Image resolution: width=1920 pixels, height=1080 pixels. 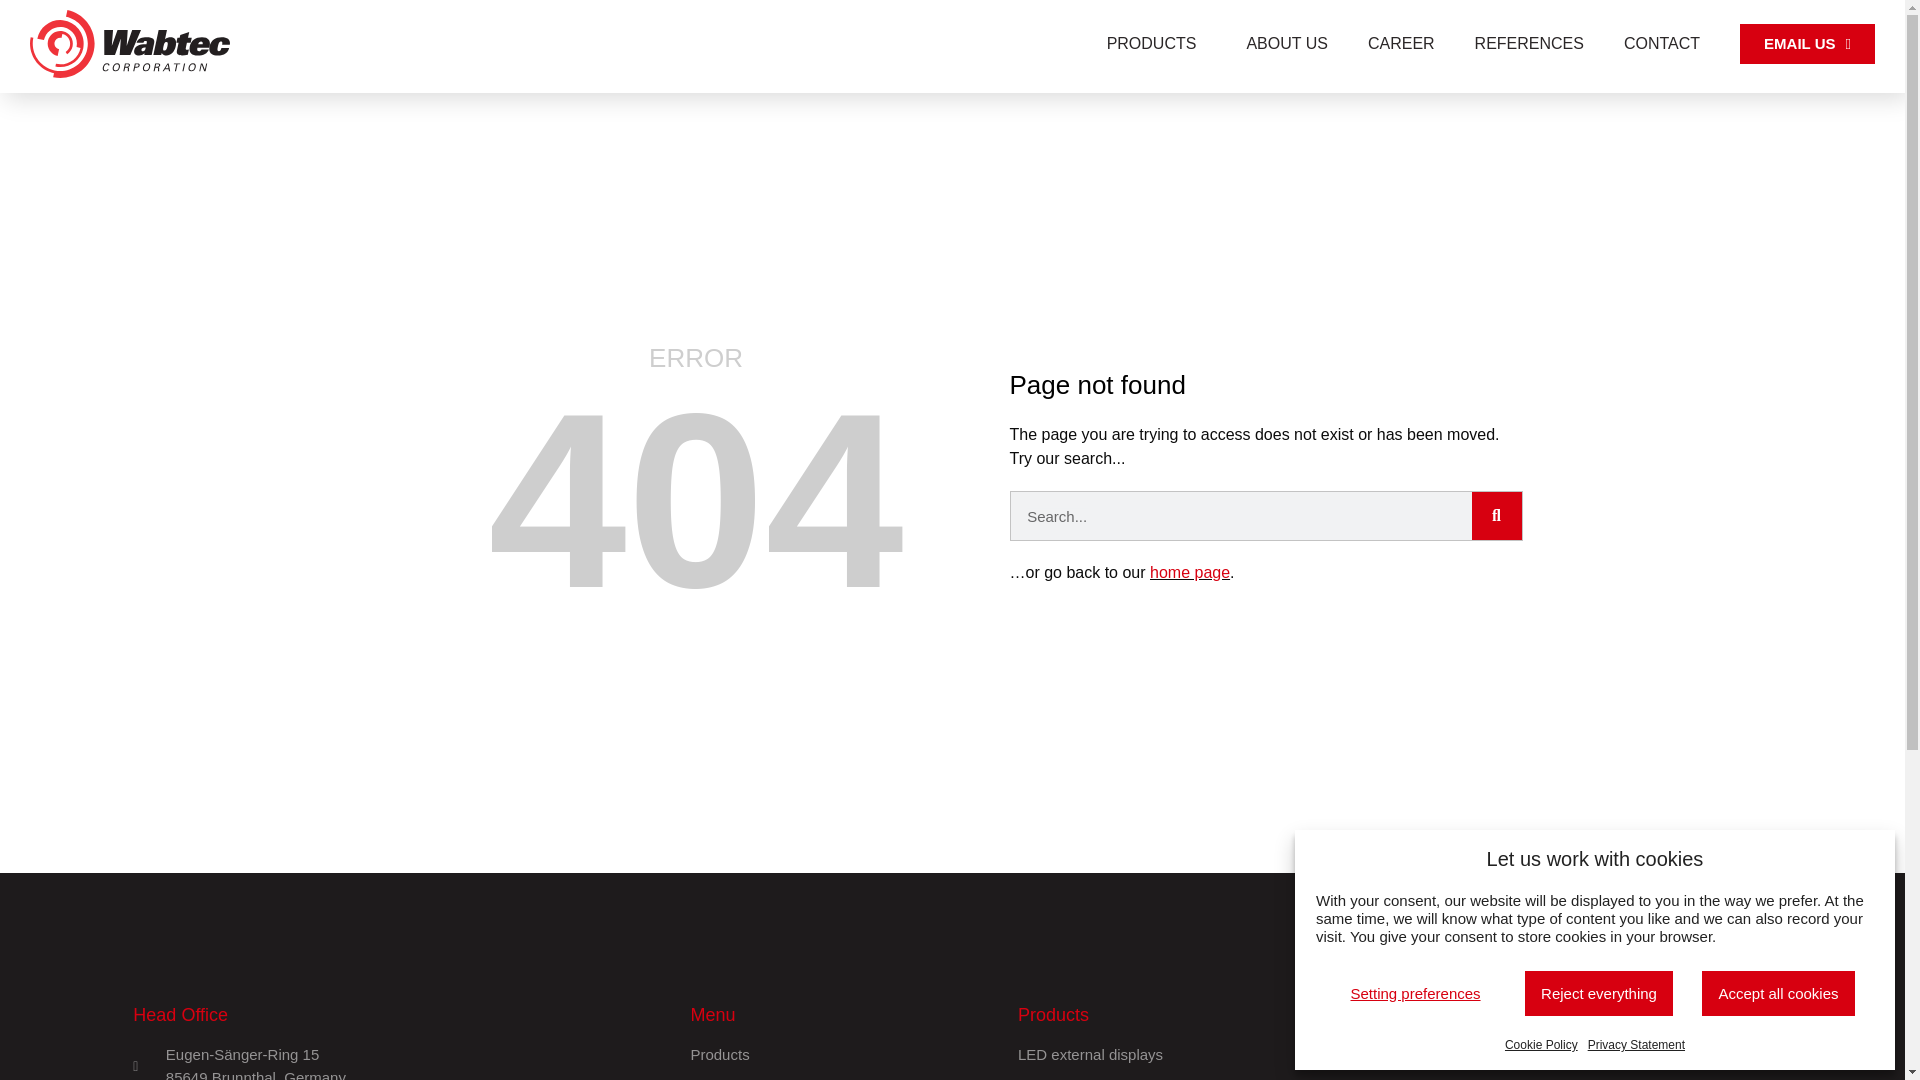 I want to click on Accept all cookies, so click(x=1778, y=994).